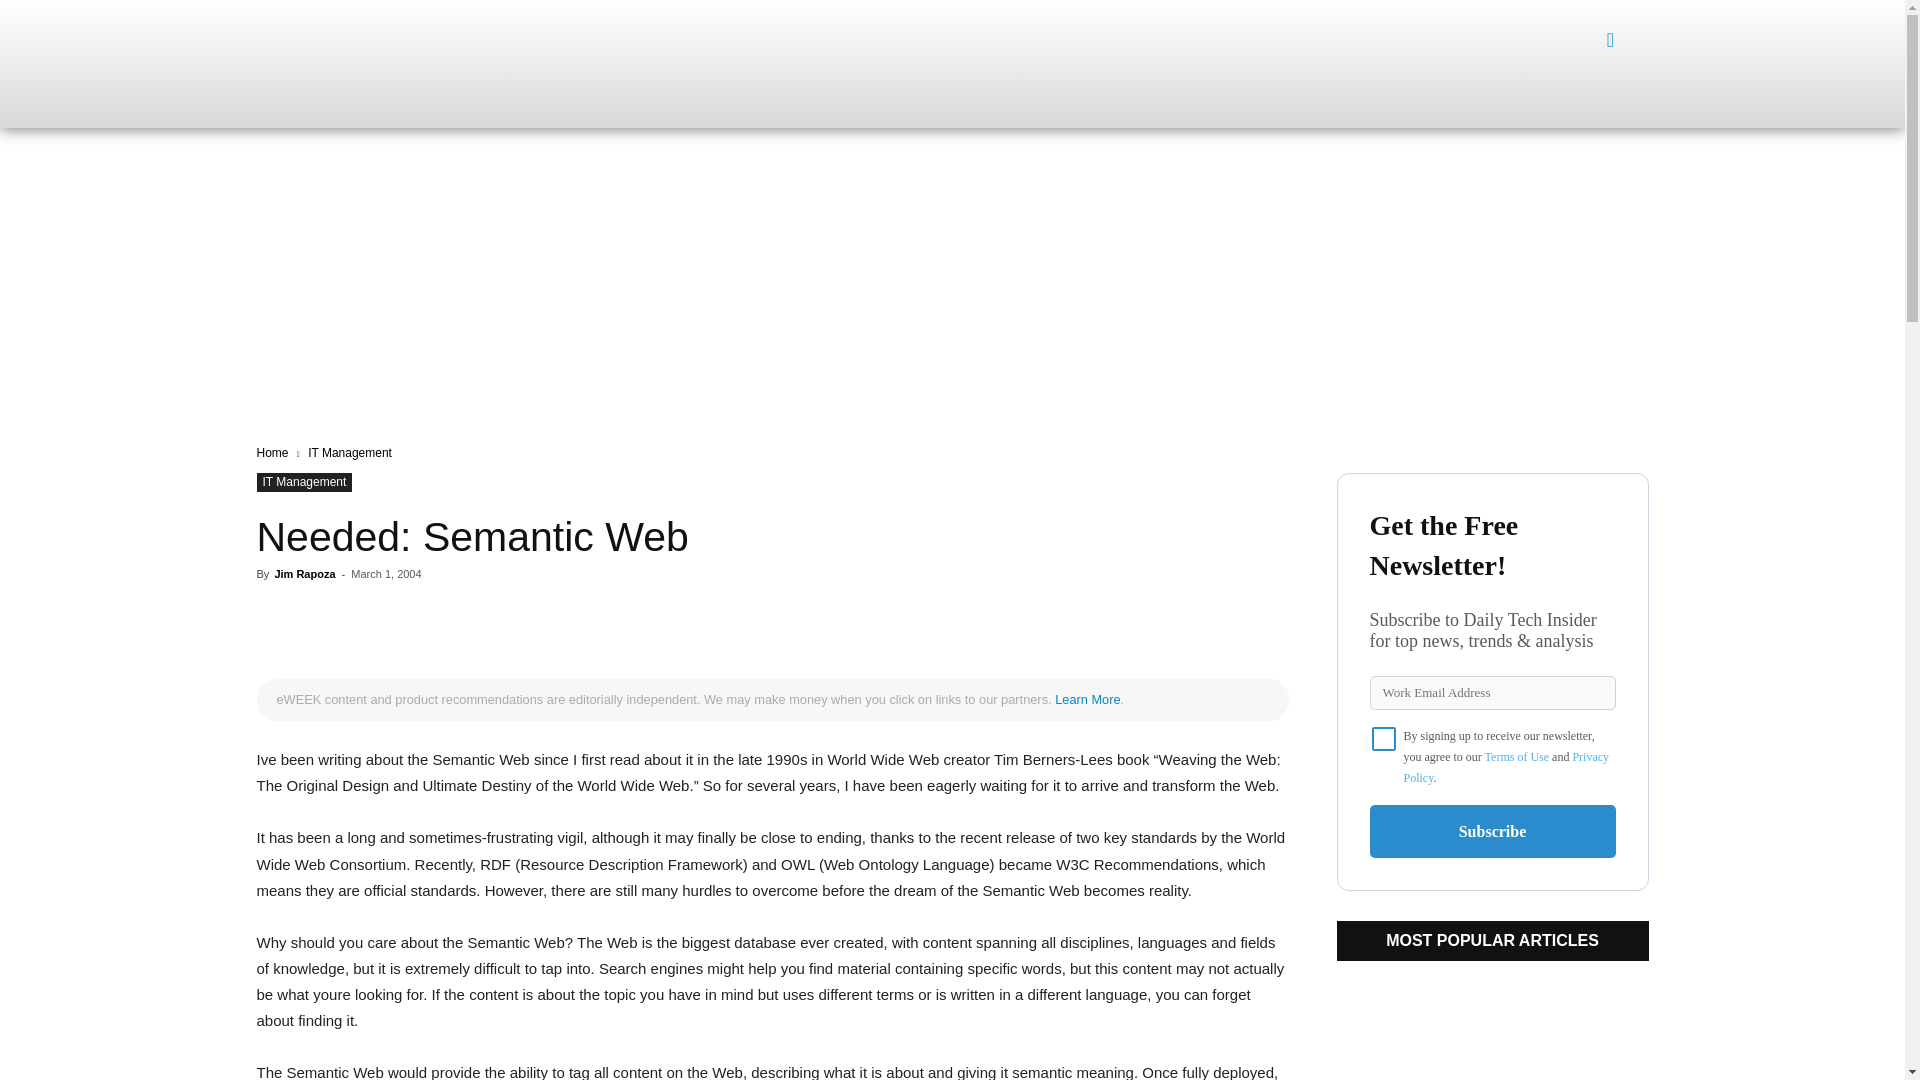  I want to click on on, so click(1384, 738).